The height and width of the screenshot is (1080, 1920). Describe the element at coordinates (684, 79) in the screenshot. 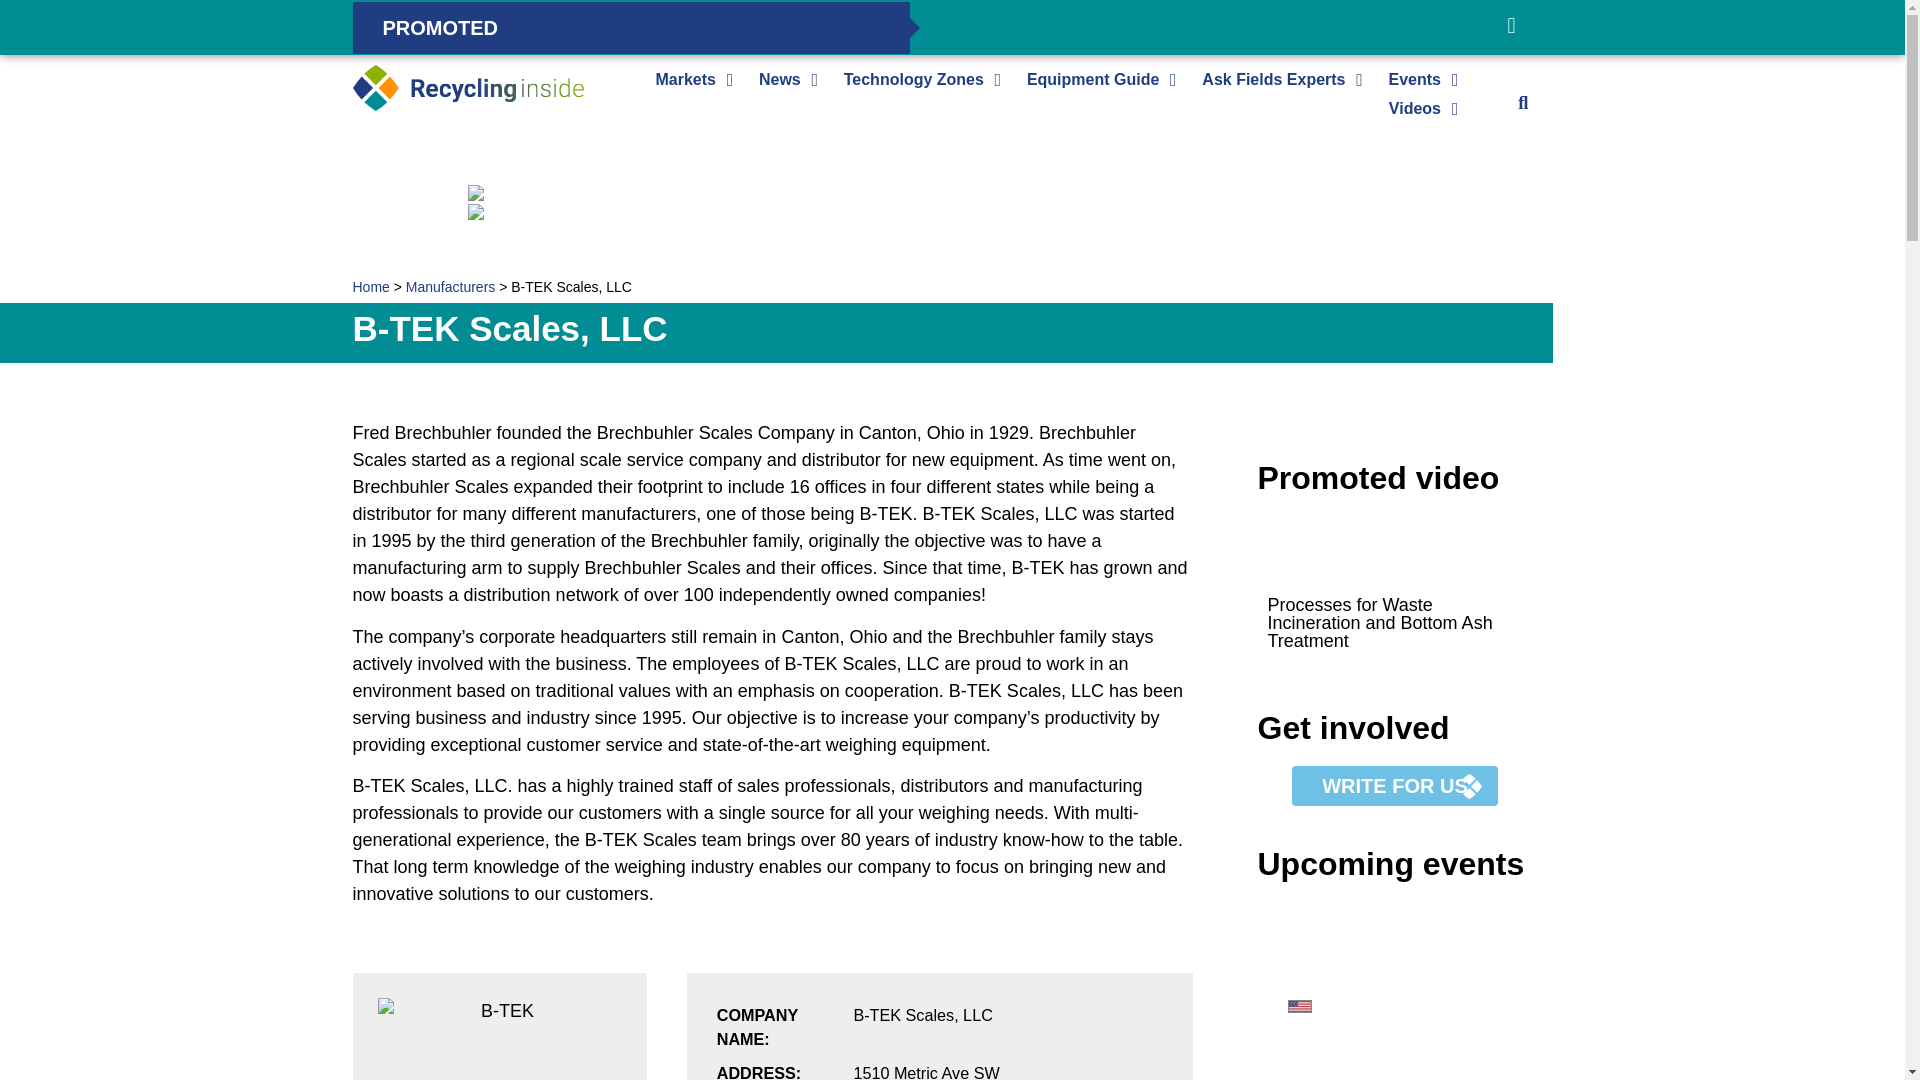

I see `Markets` at that location.